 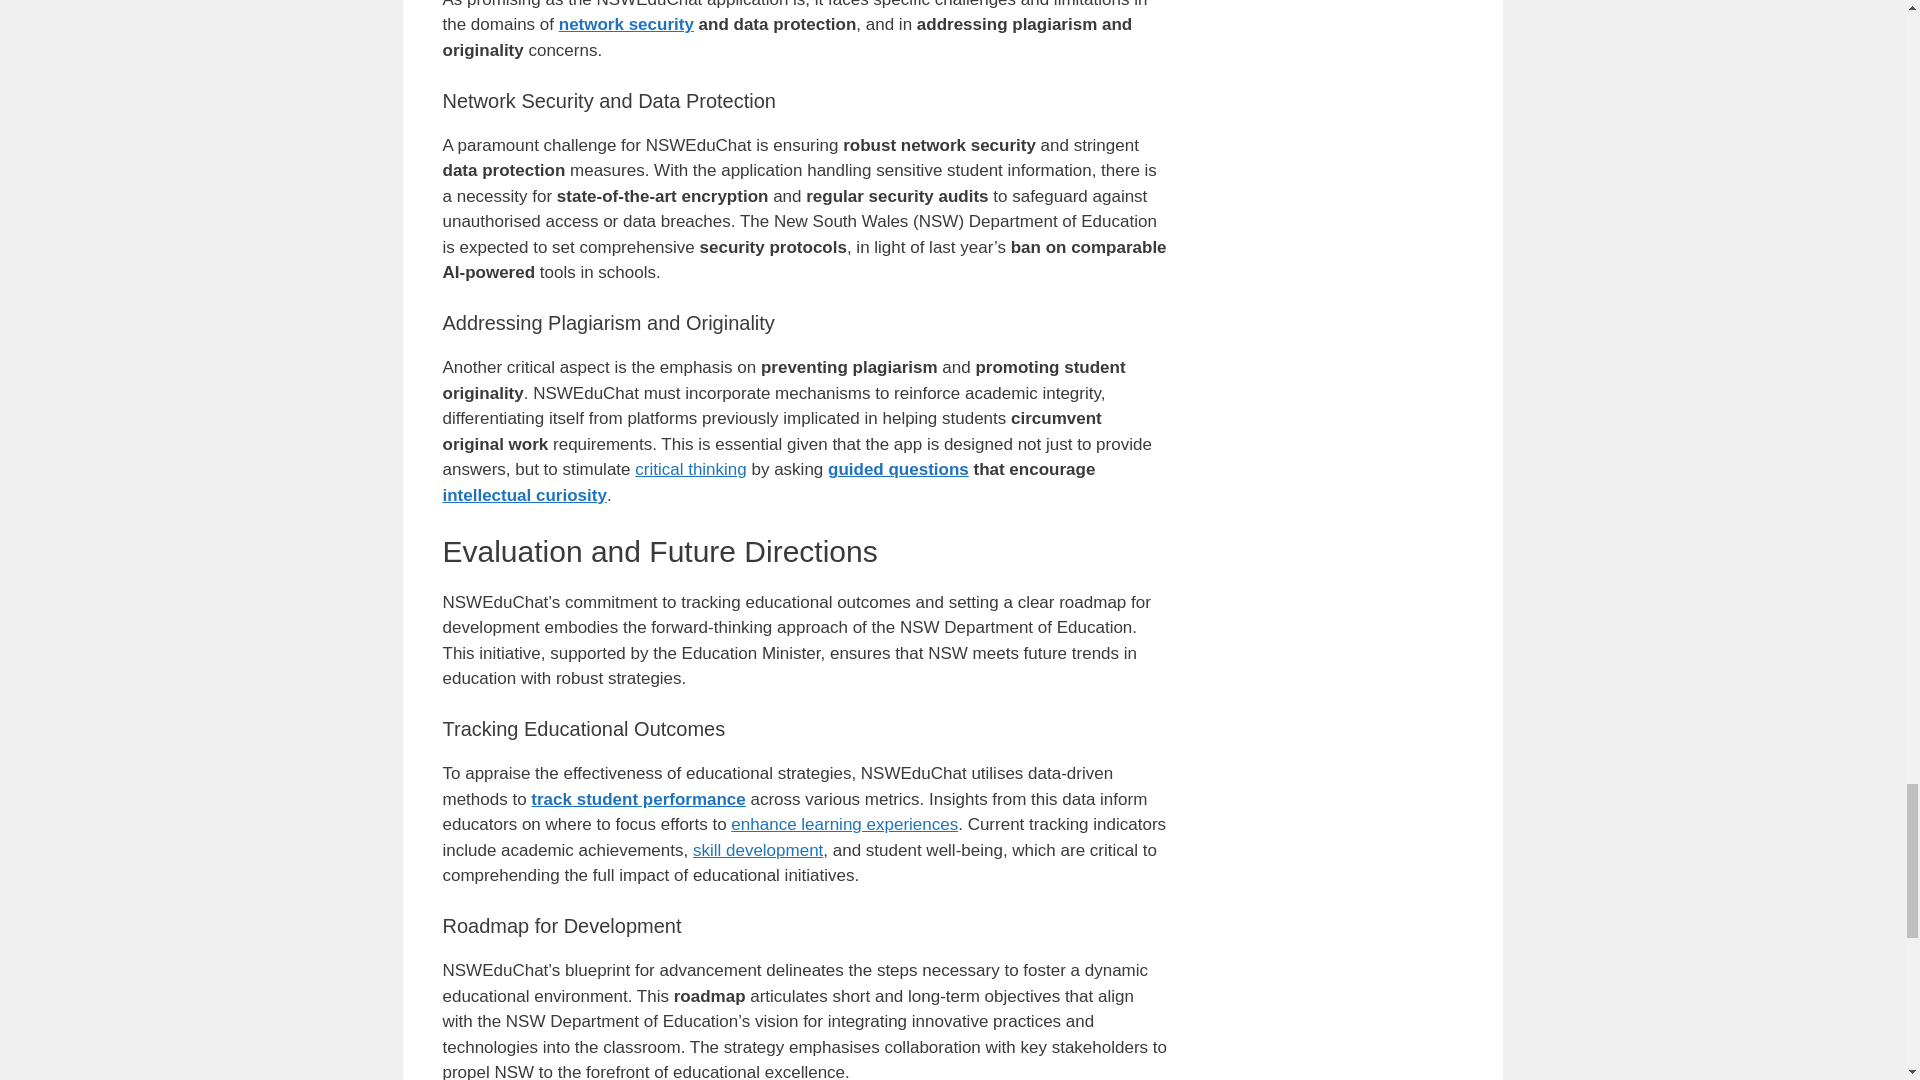 I want to click on critical thinking, so click(x=690, y=470).